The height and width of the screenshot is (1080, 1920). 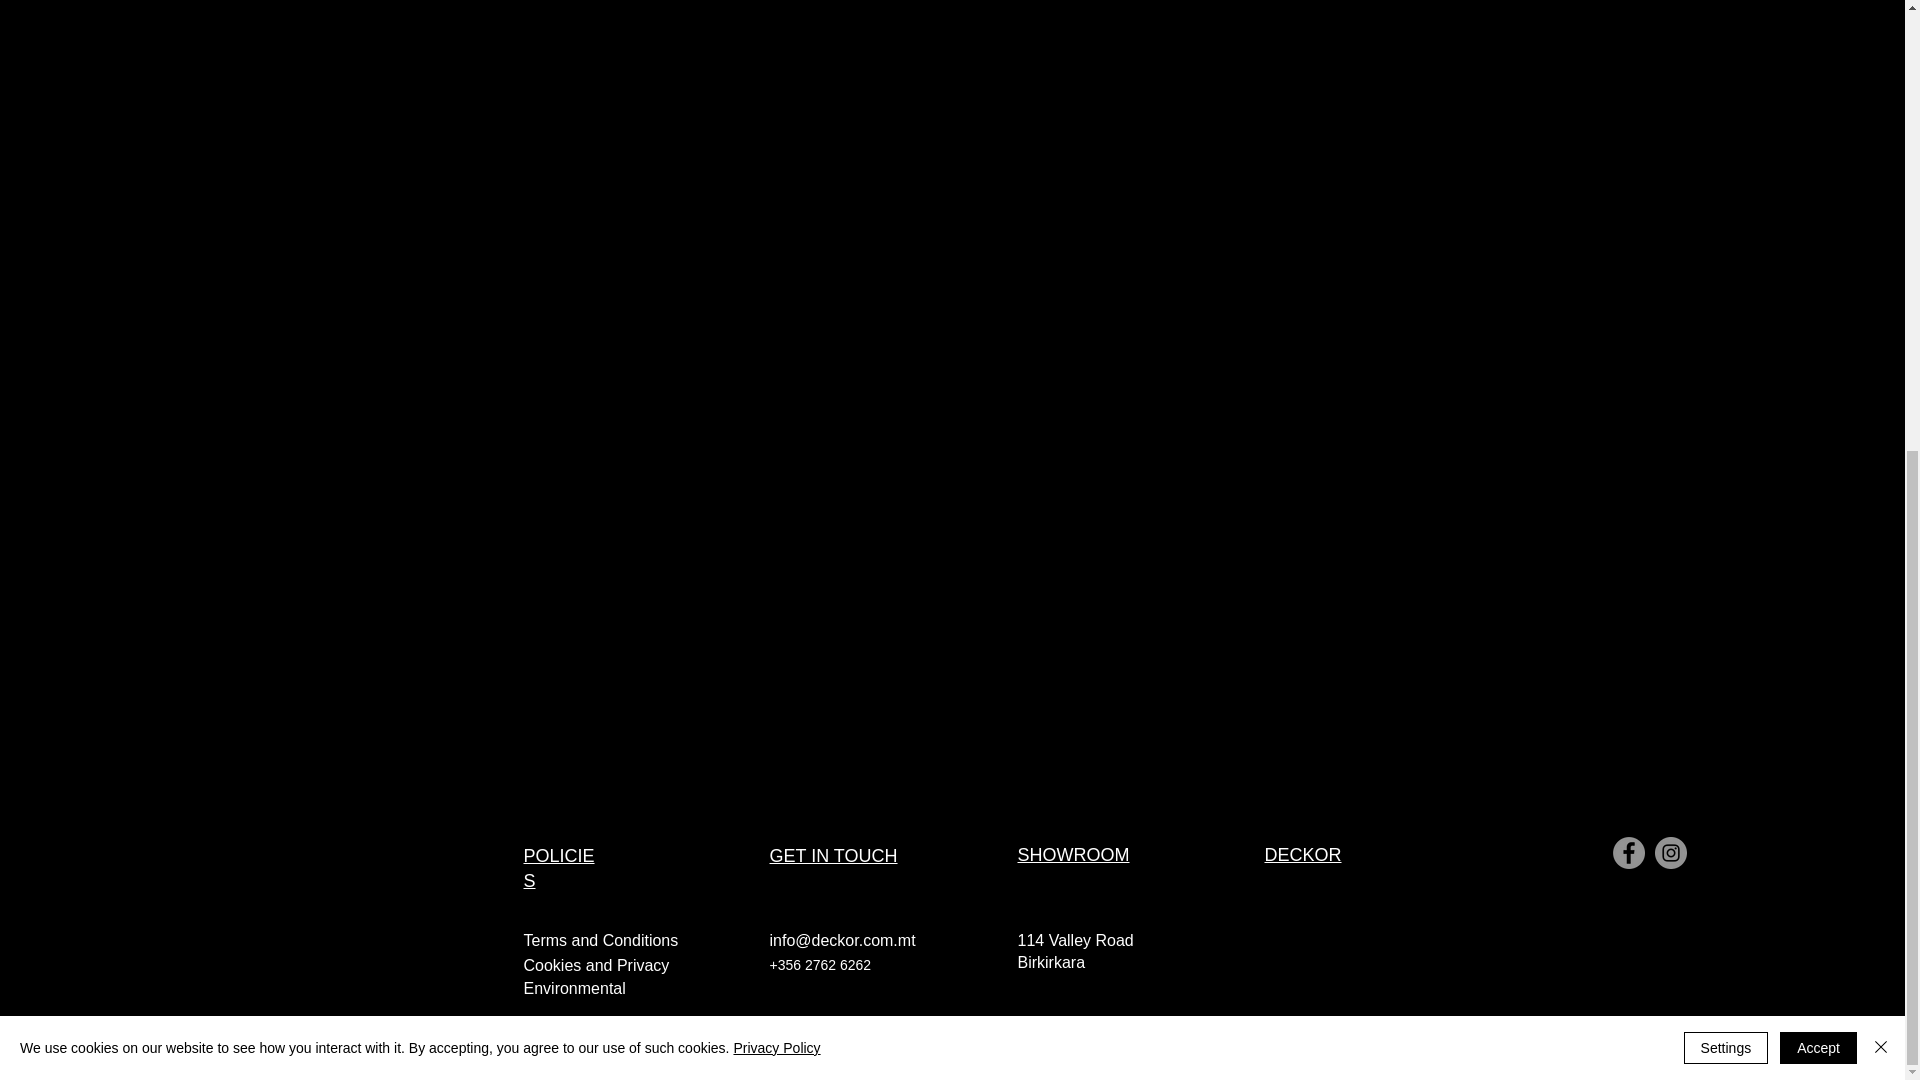 What do you see at coordinates (776, 282) in the screenshot?
I see `Privacy Policy` at bounding box center [776, 282].